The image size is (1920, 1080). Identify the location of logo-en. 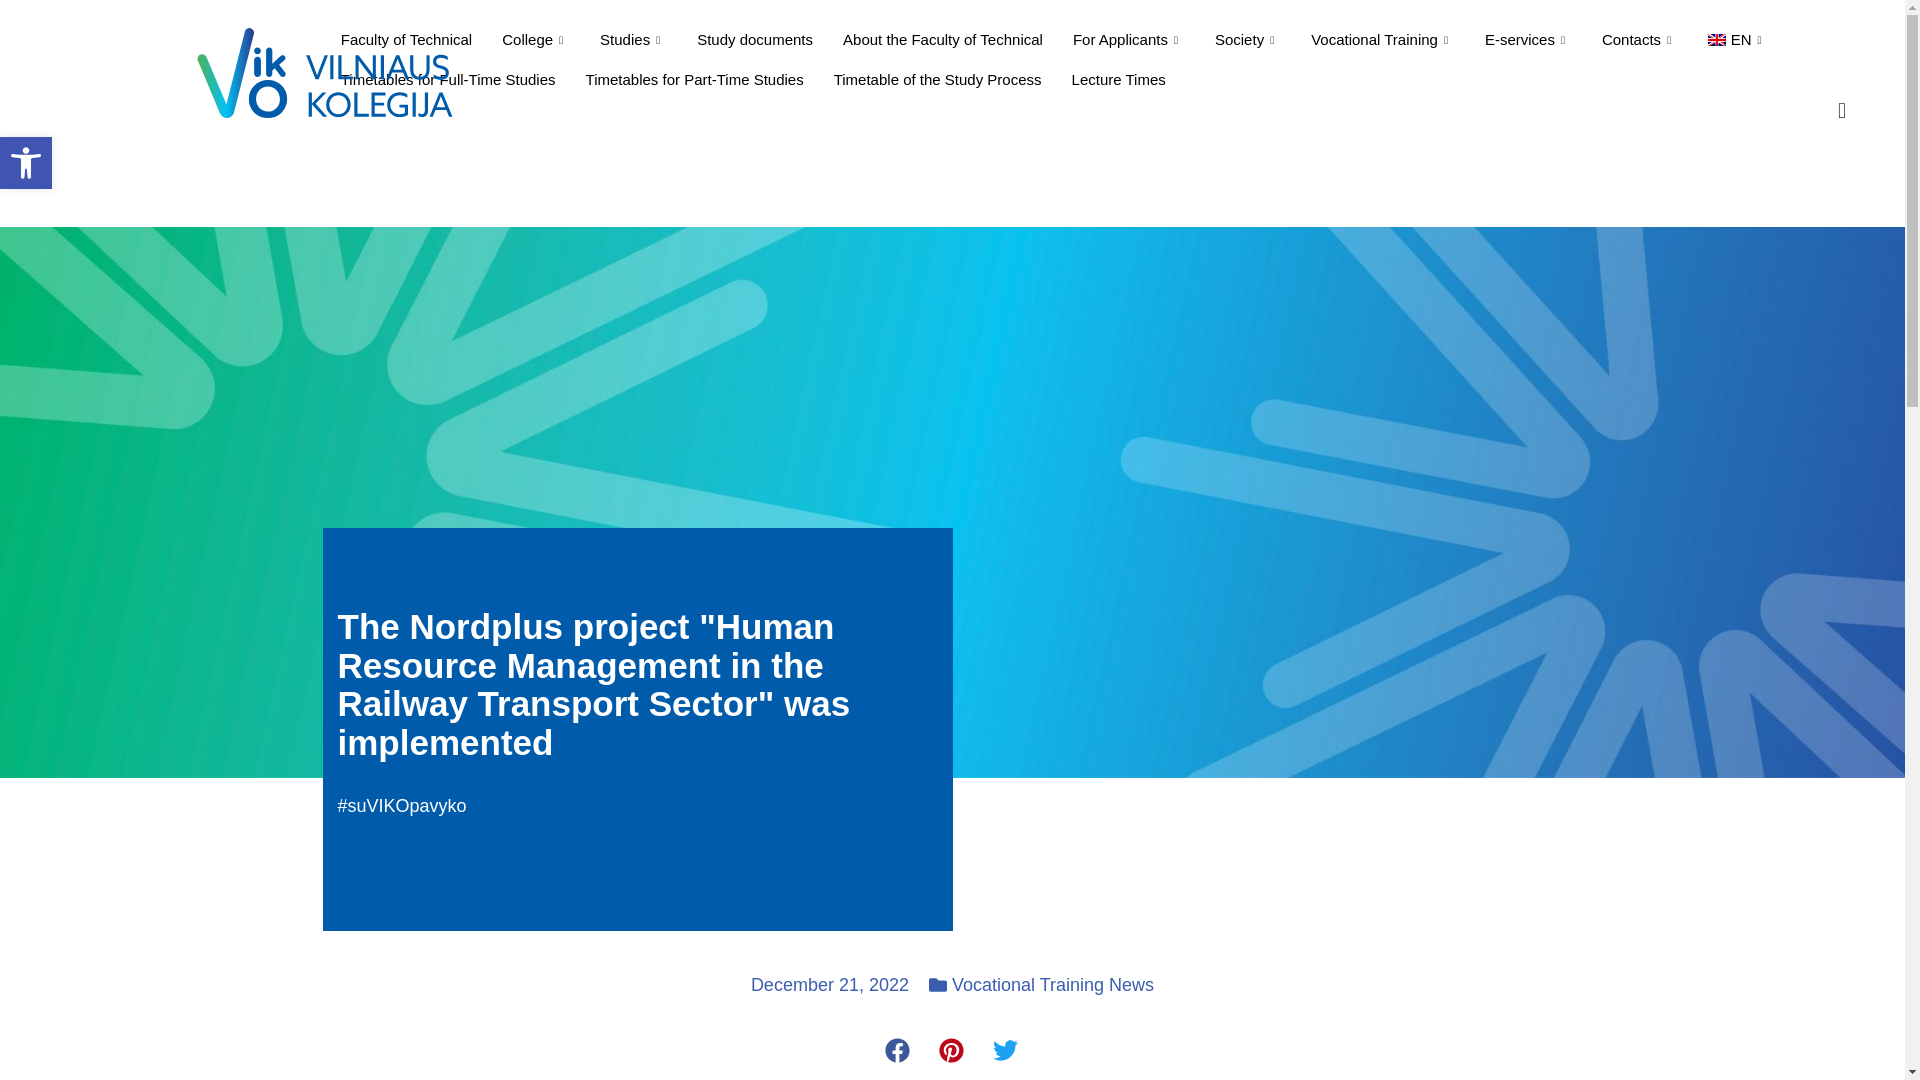
(324, 72).